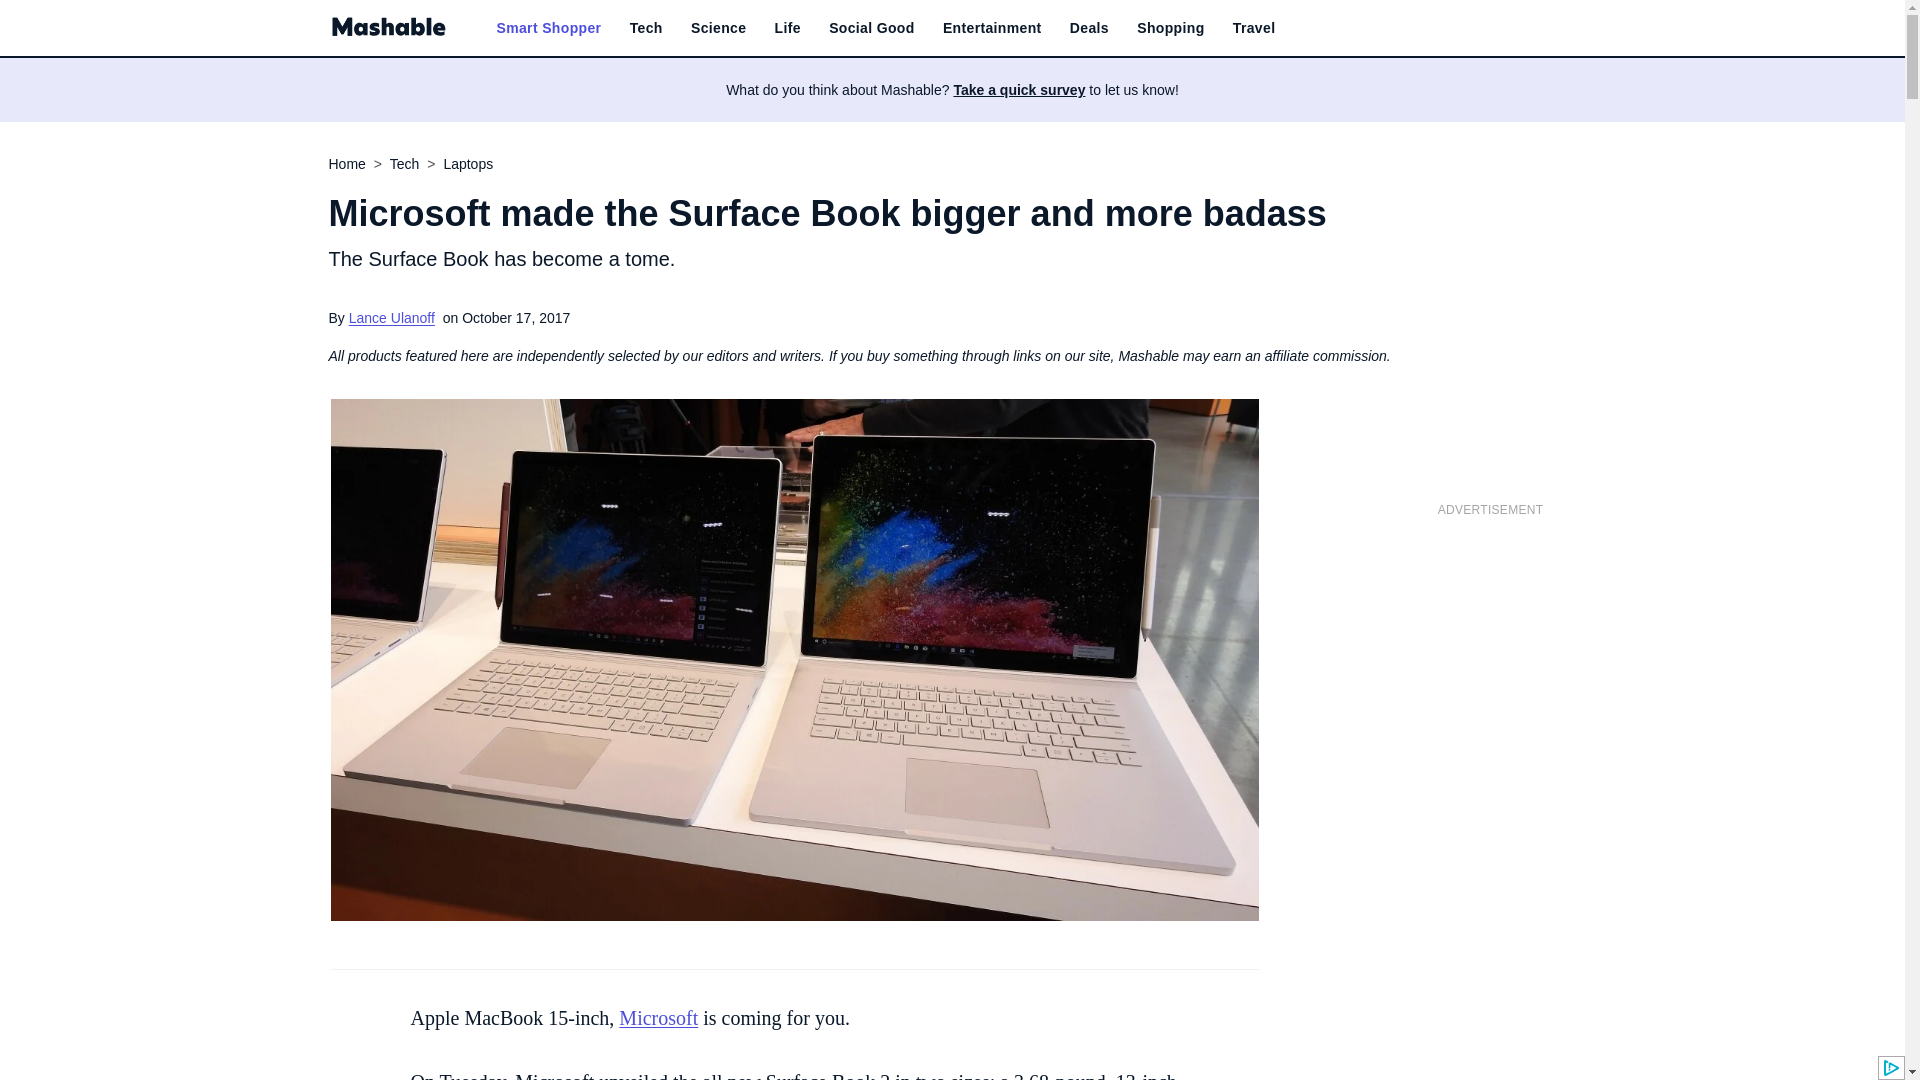 Image resolution: width=1920 pixels, height=1080 pixels. I want to click on Science, so click(718, 28).